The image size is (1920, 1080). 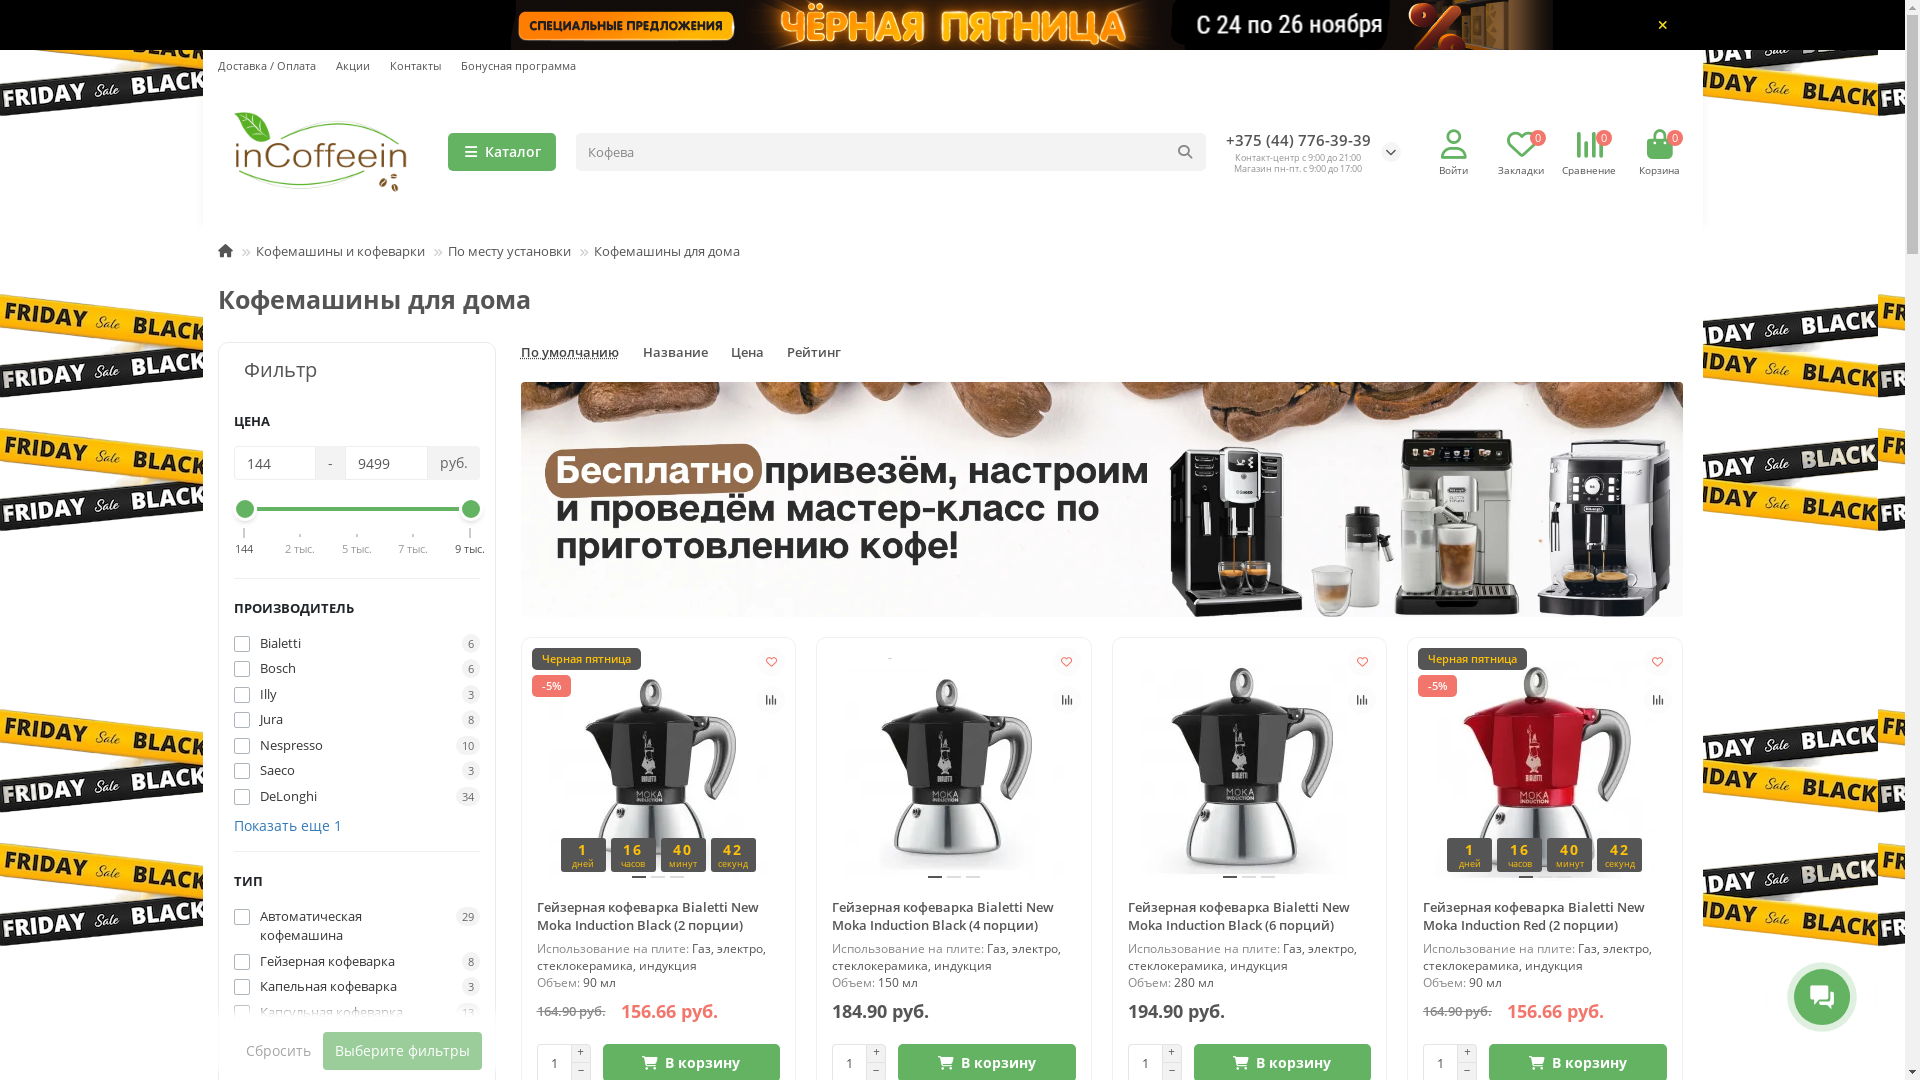 I want to click on +375 (44) 776-39-39, so click(x=1298, y=140).